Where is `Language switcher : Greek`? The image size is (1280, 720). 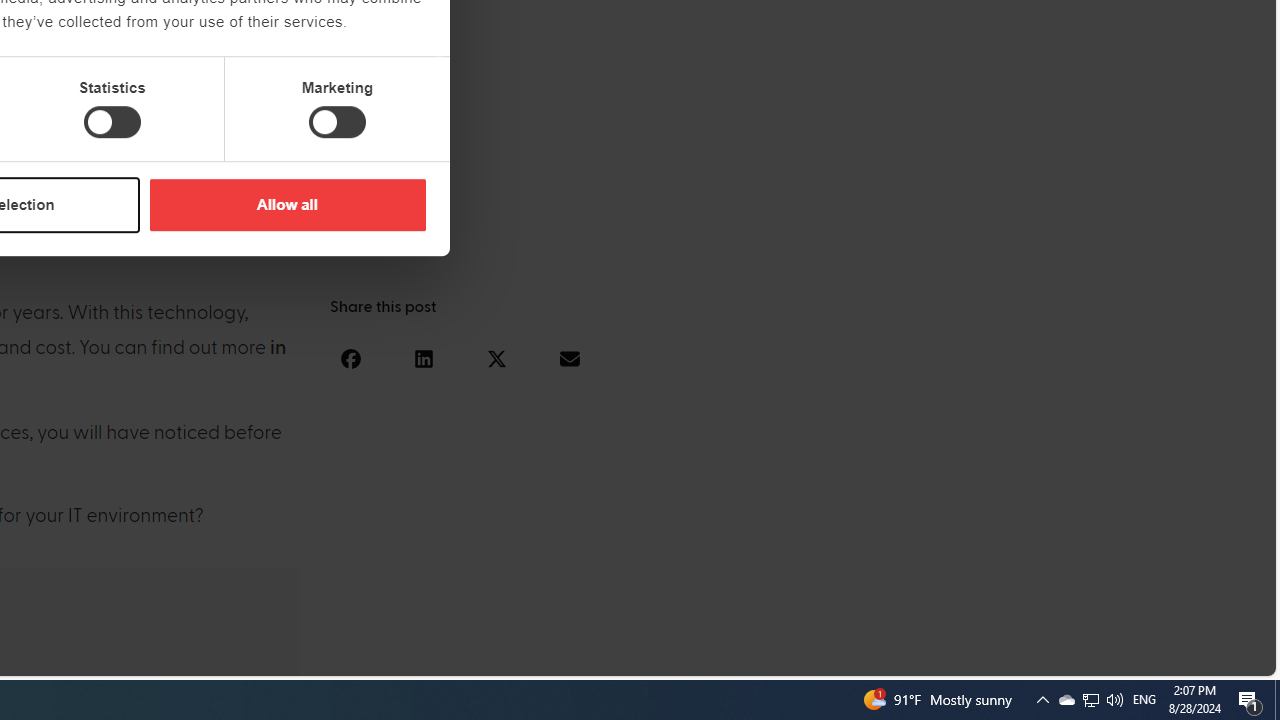 Language switcher : Greek is located at coordinates (1146, 657).